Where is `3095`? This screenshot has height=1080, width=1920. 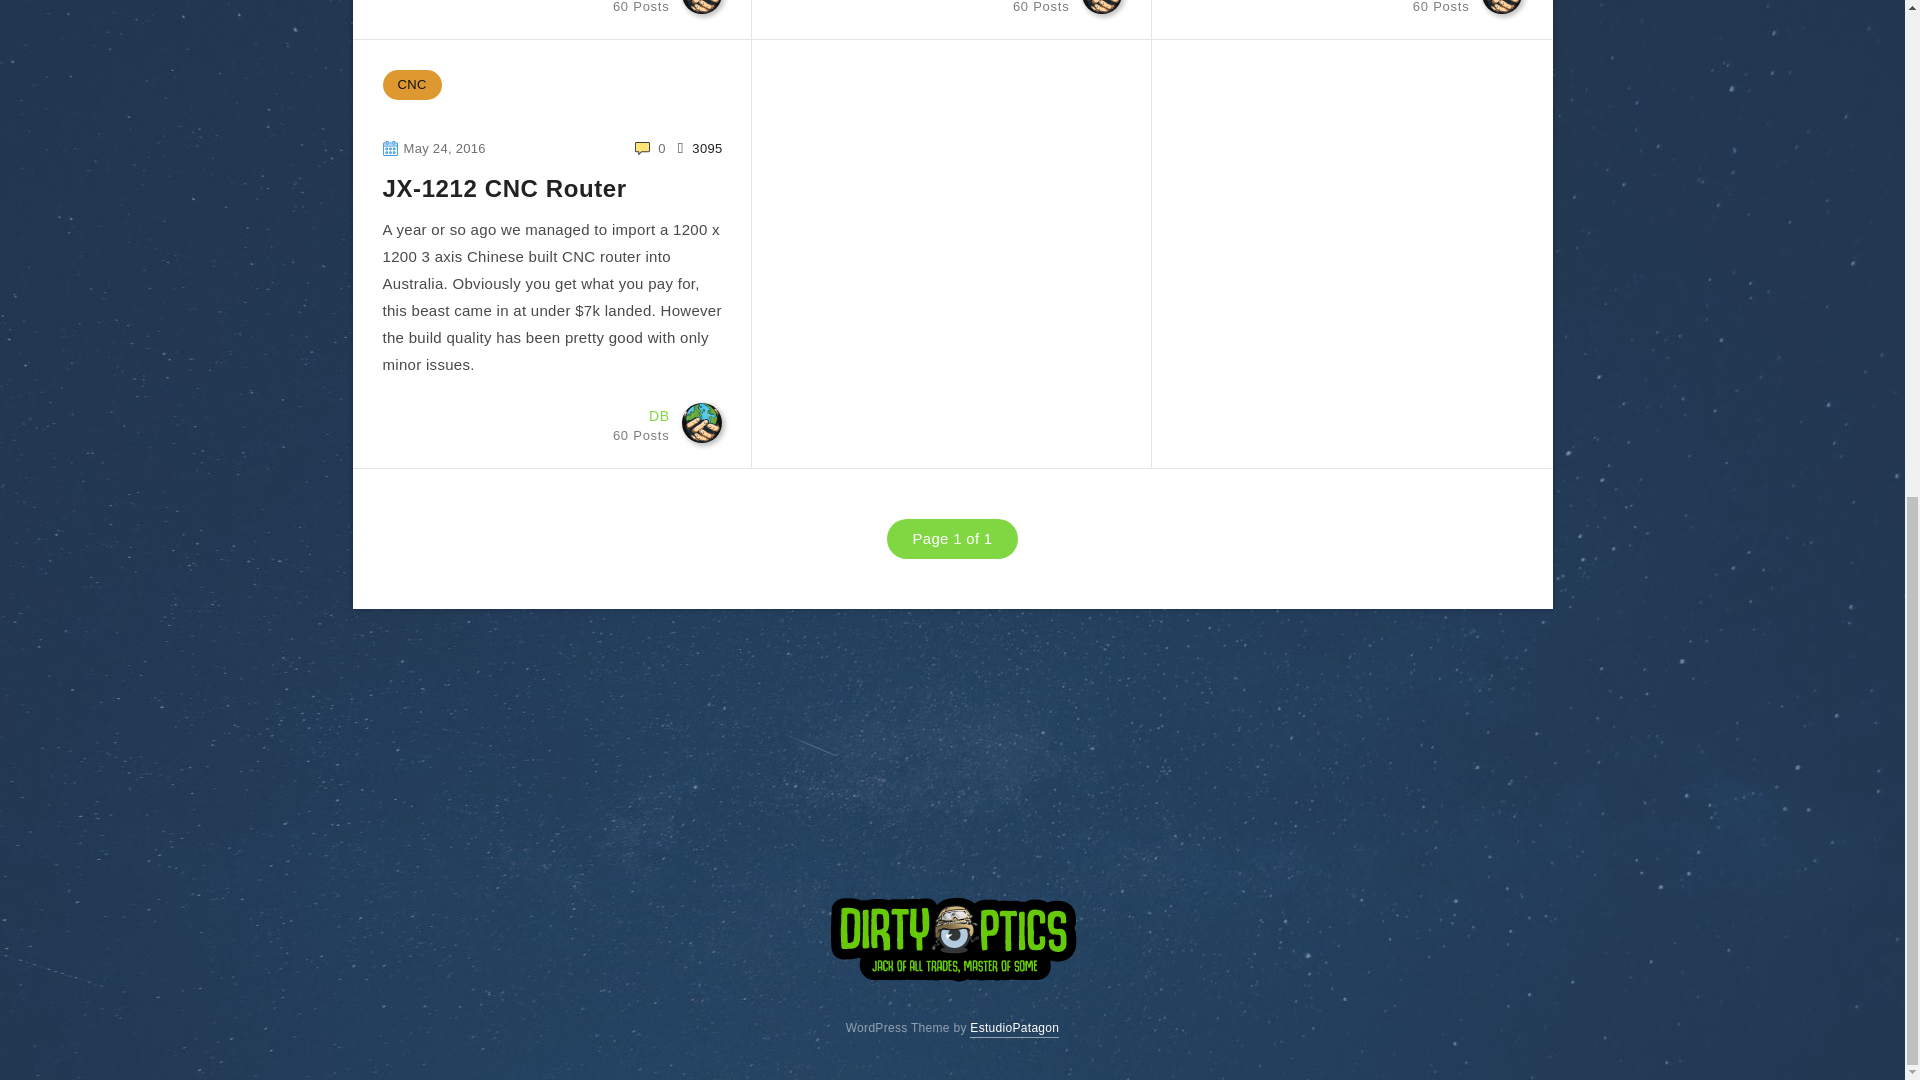 3095 is located at coordinates (1445, 7).